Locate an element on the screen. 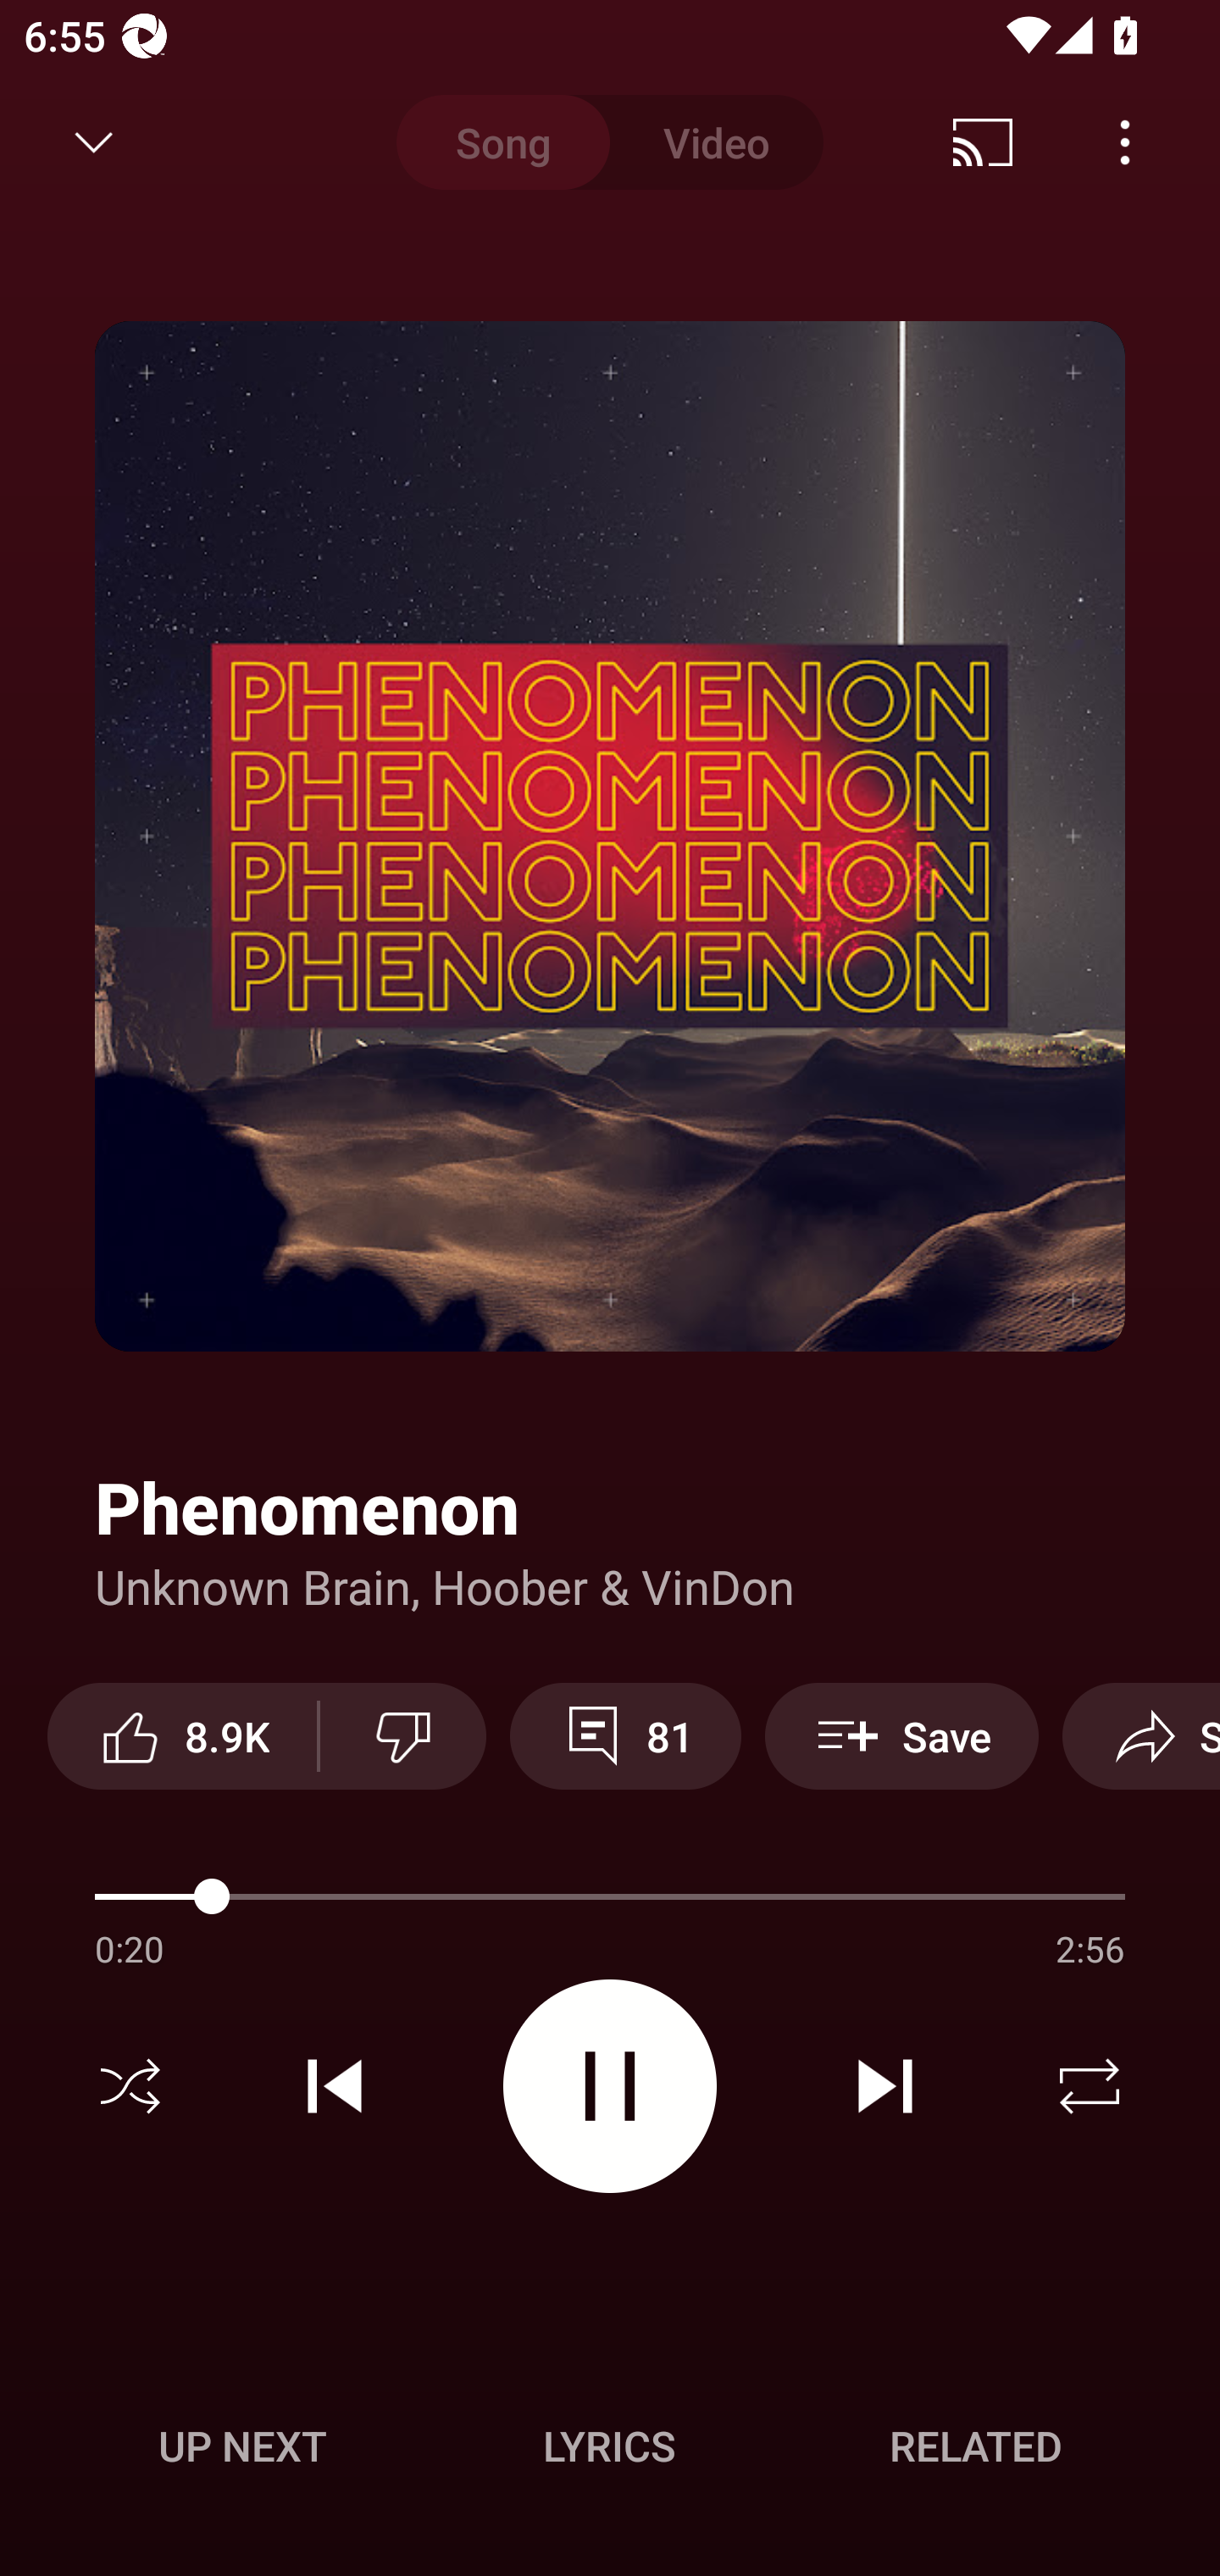 This screenshot has width=1220, height=2576. Lyrics LYRICS is located at coordinates (609, 2446).